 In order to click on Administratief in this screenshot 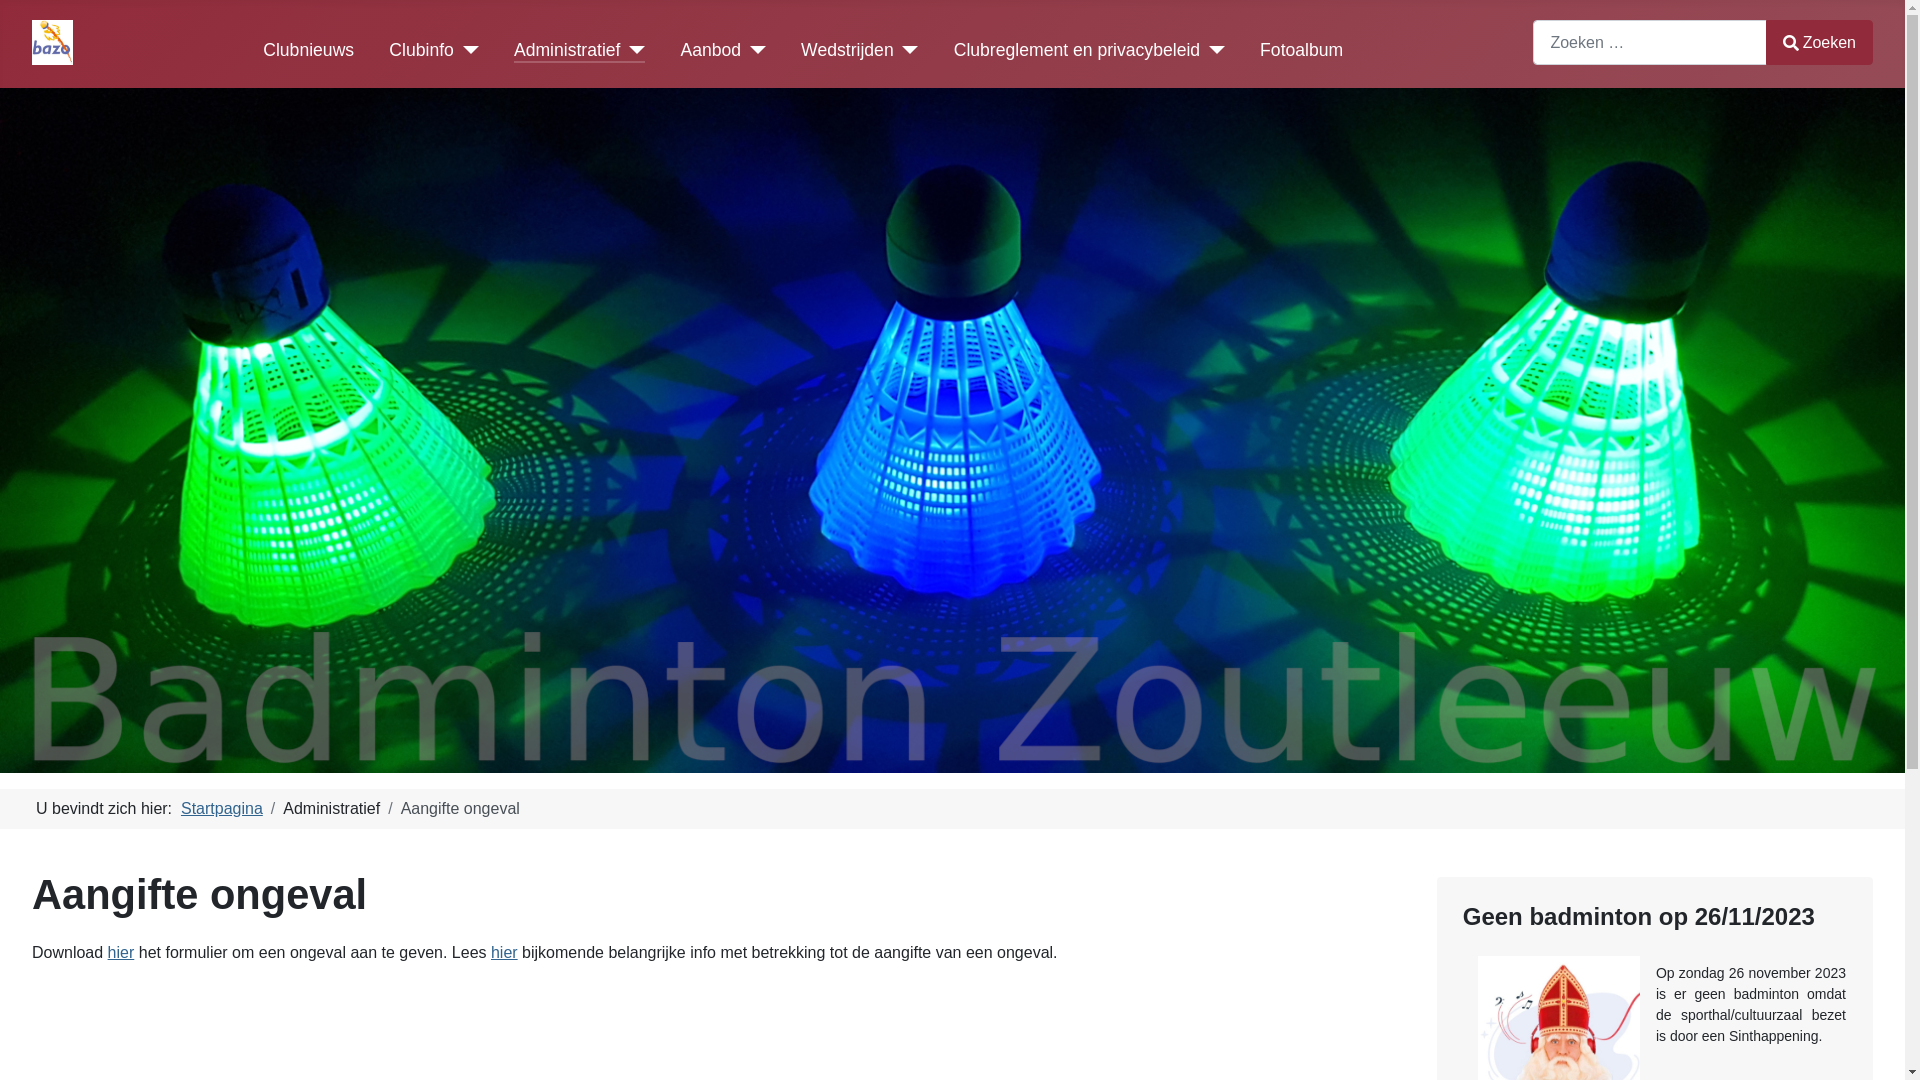, I will do `click(580, 50)`.